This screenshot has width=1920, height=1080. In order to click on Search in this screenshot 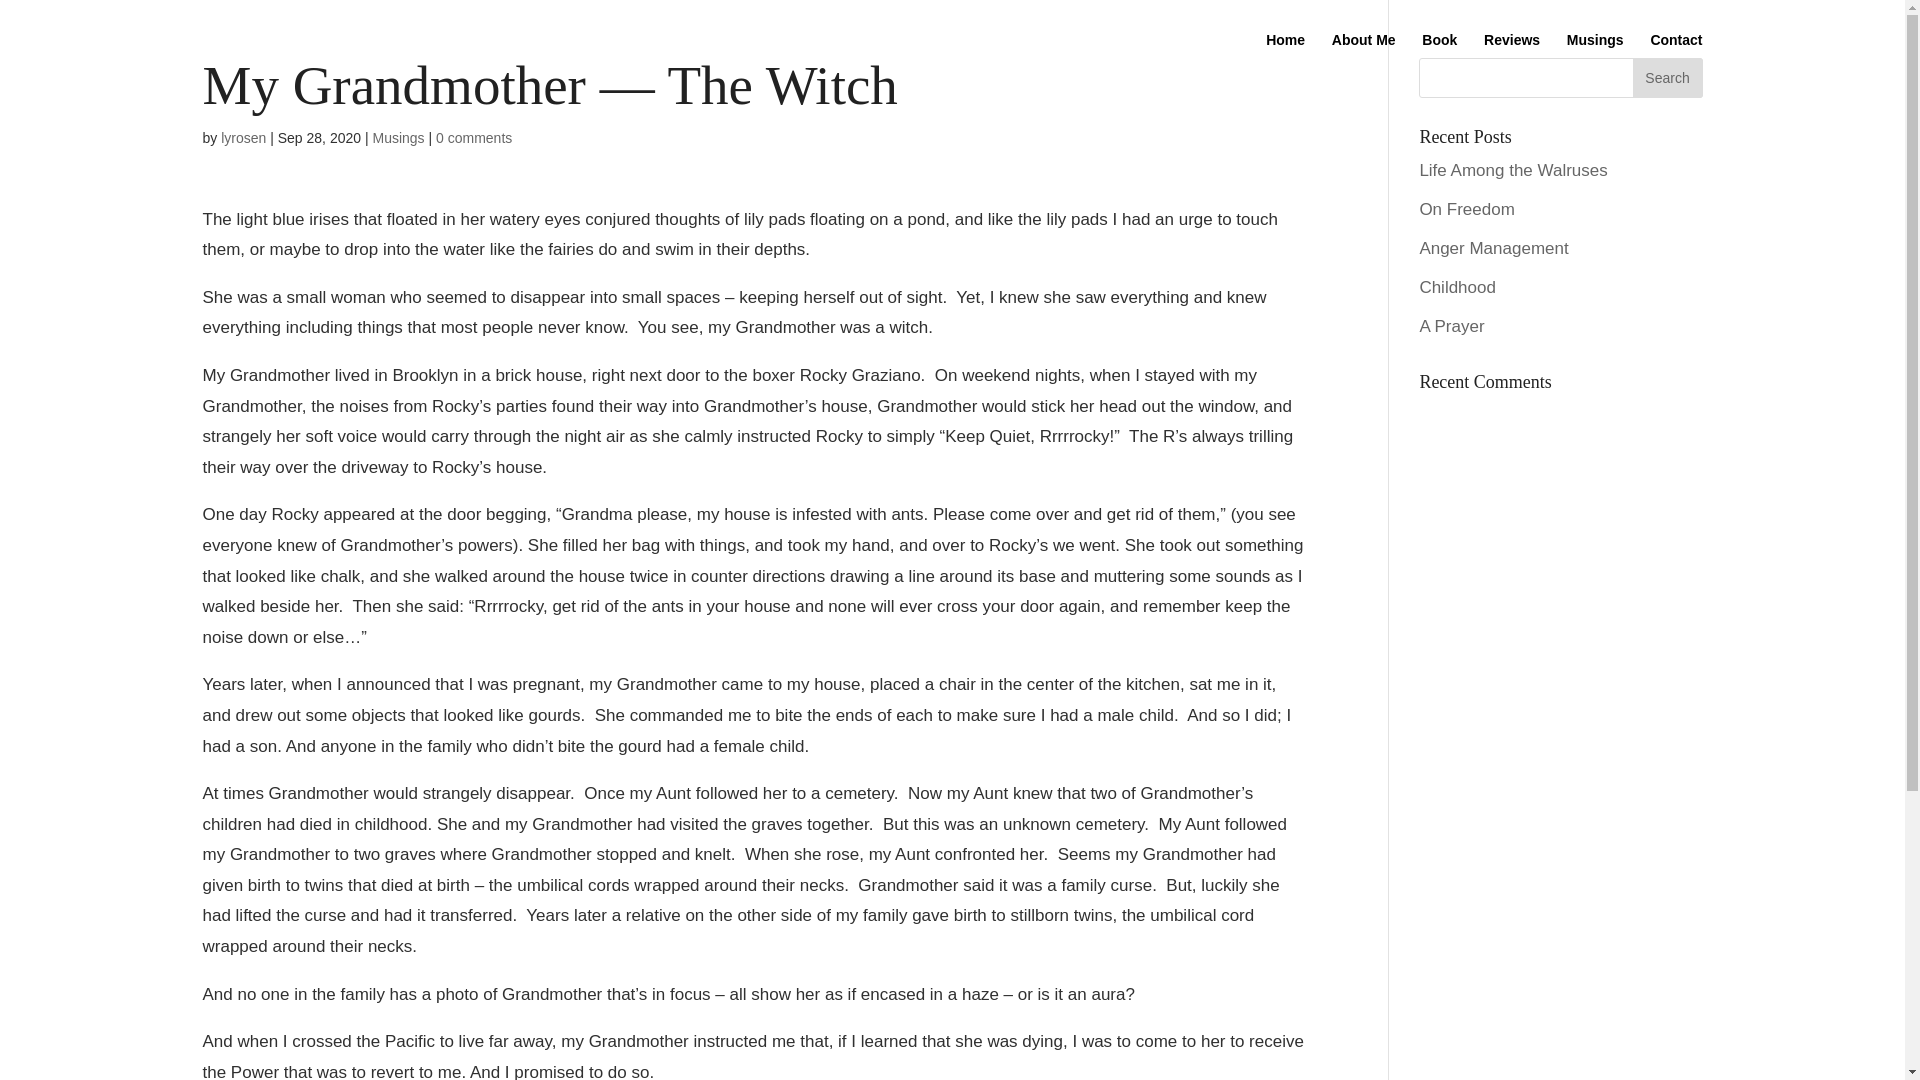, I will do `click(1666, 78)`.